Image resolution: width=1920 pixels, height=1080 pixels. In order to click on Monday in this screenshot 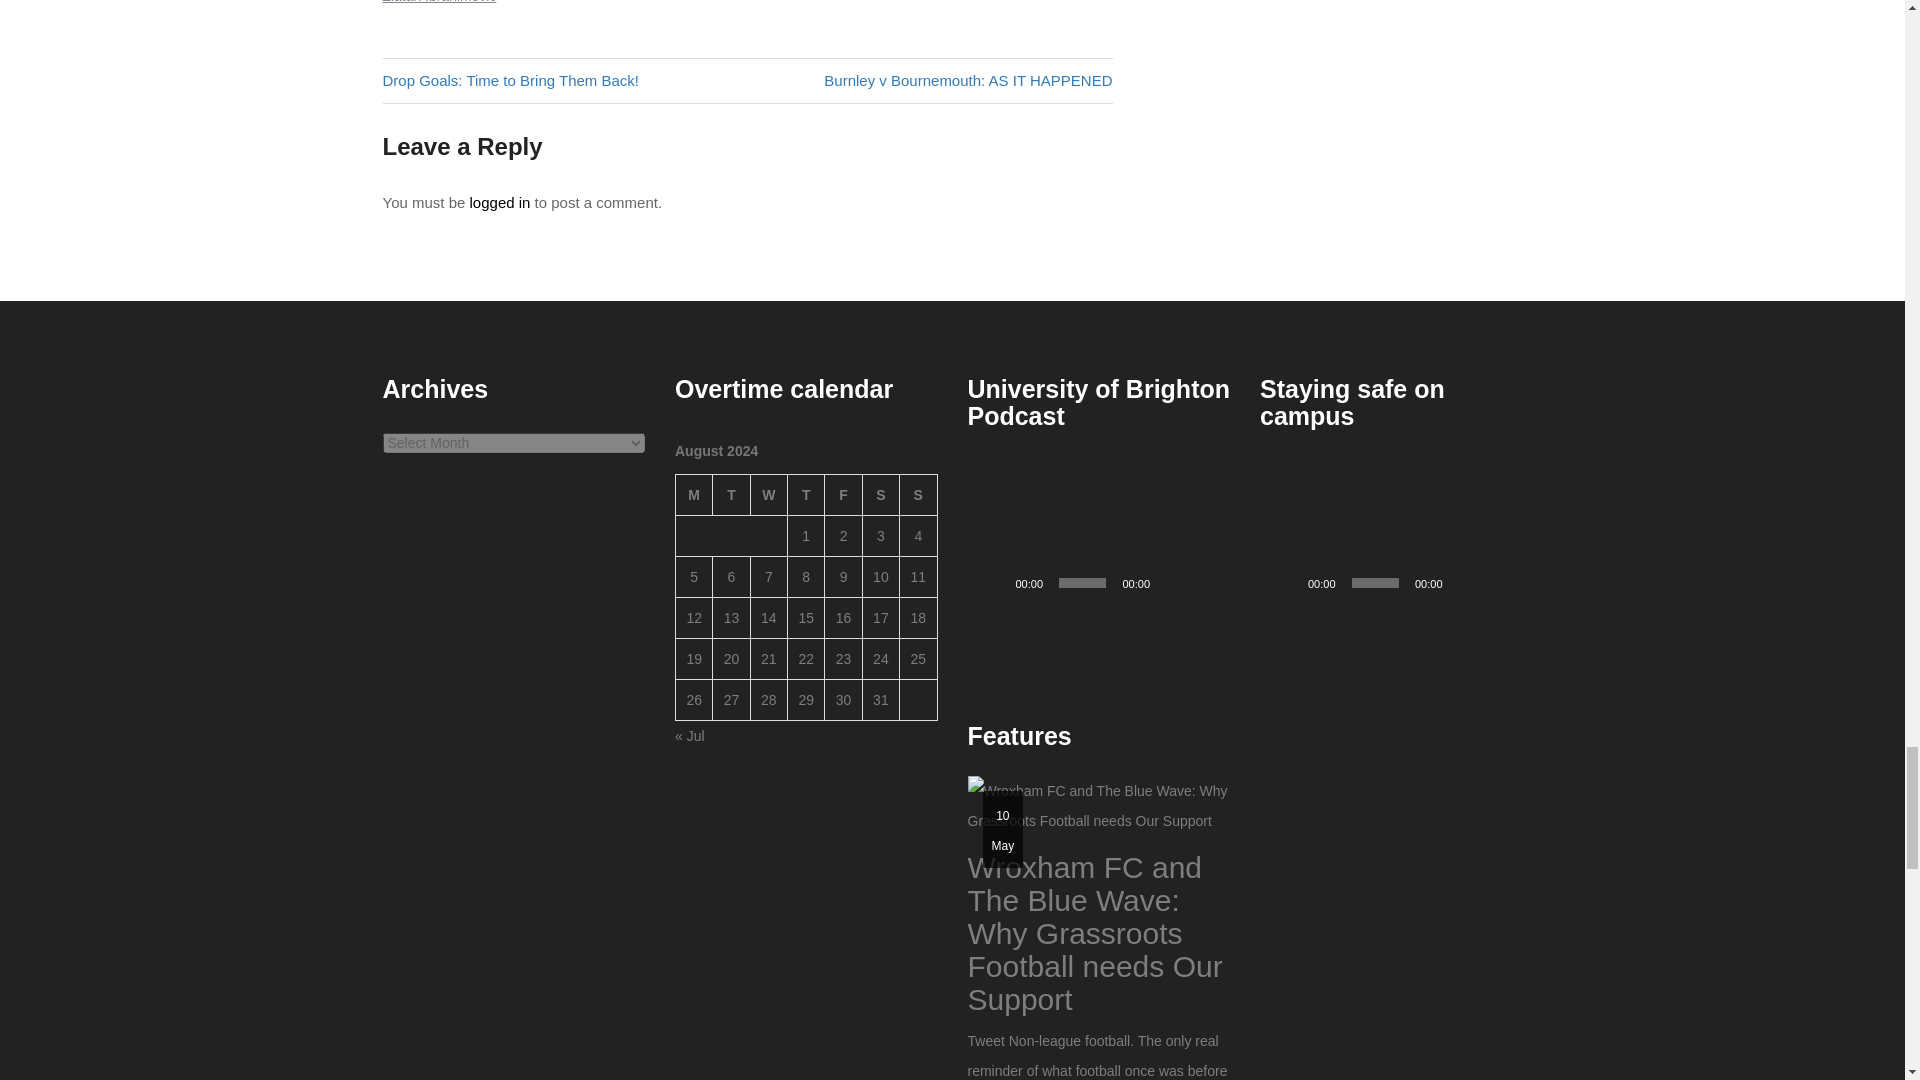, I will do `click(694, 496)`.